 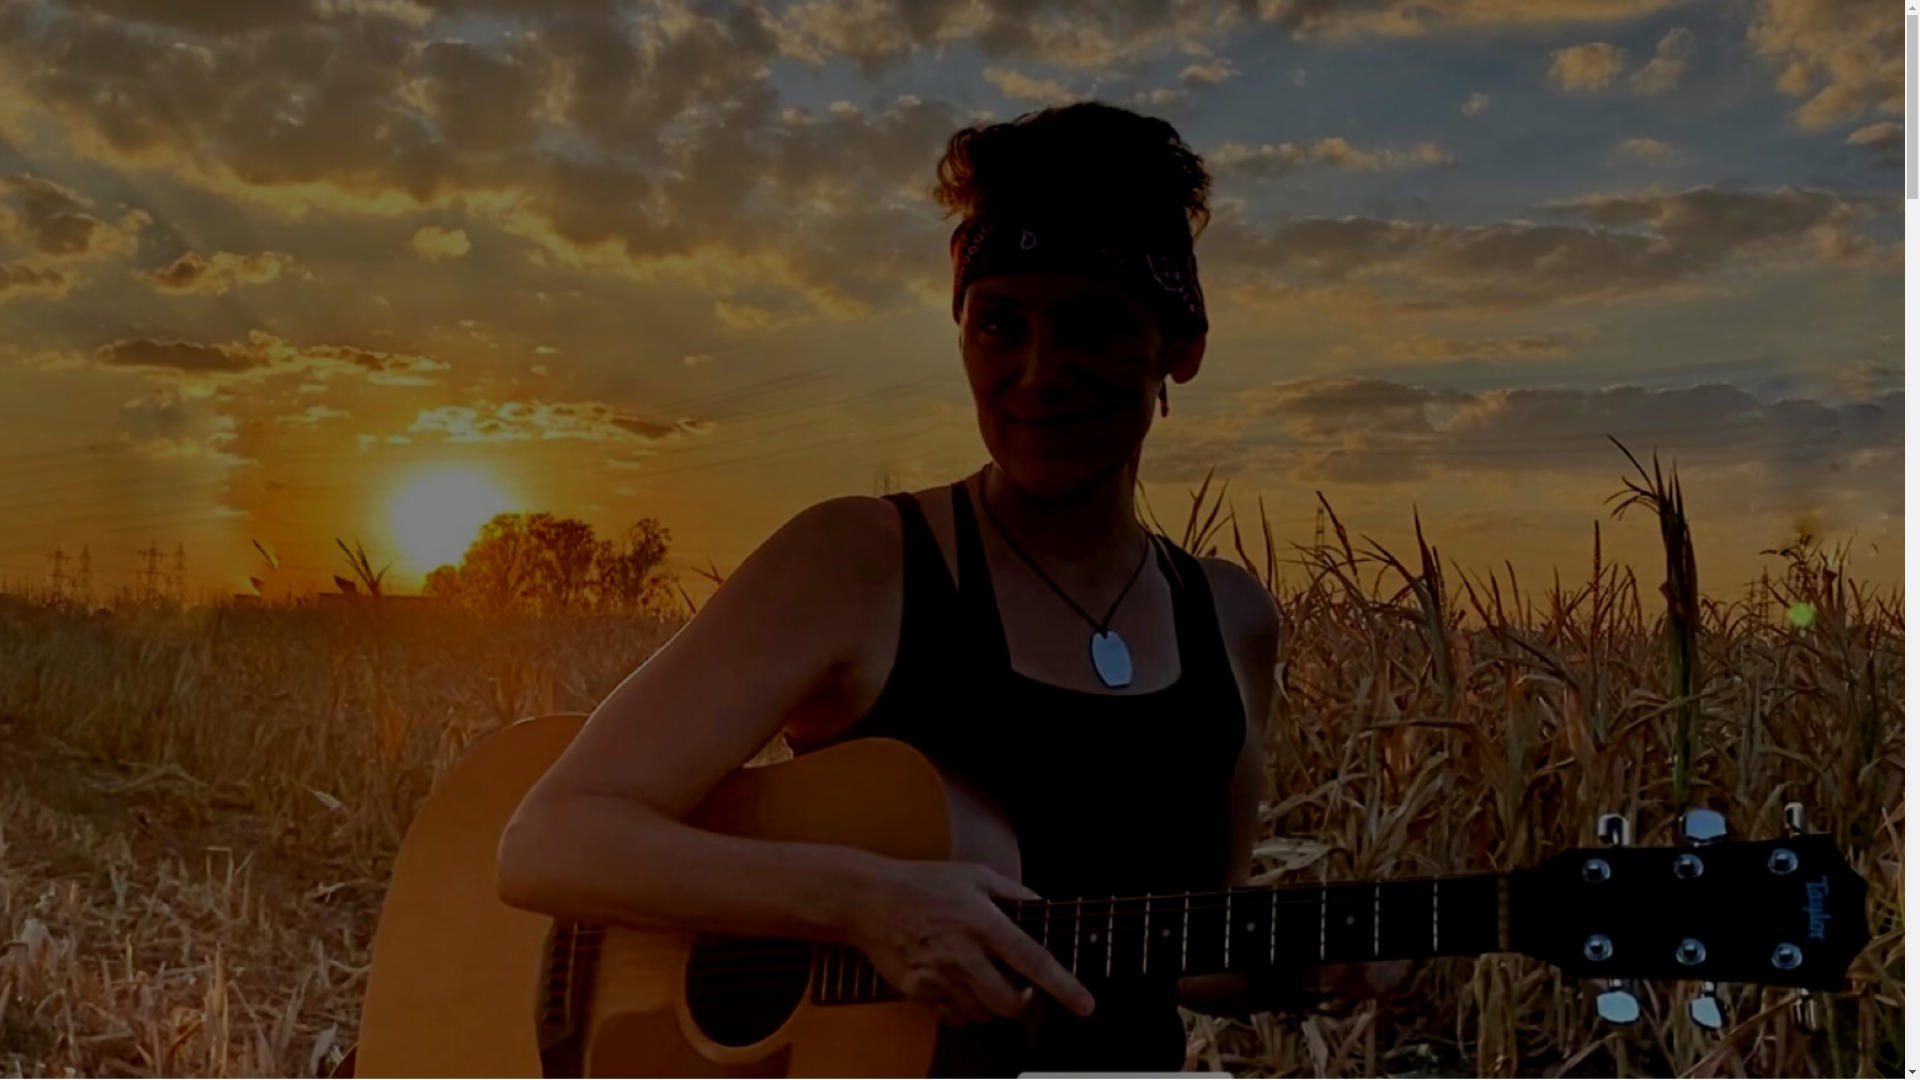 I want to click on Datenschutzbelehrung, so click(x=120, y=638).